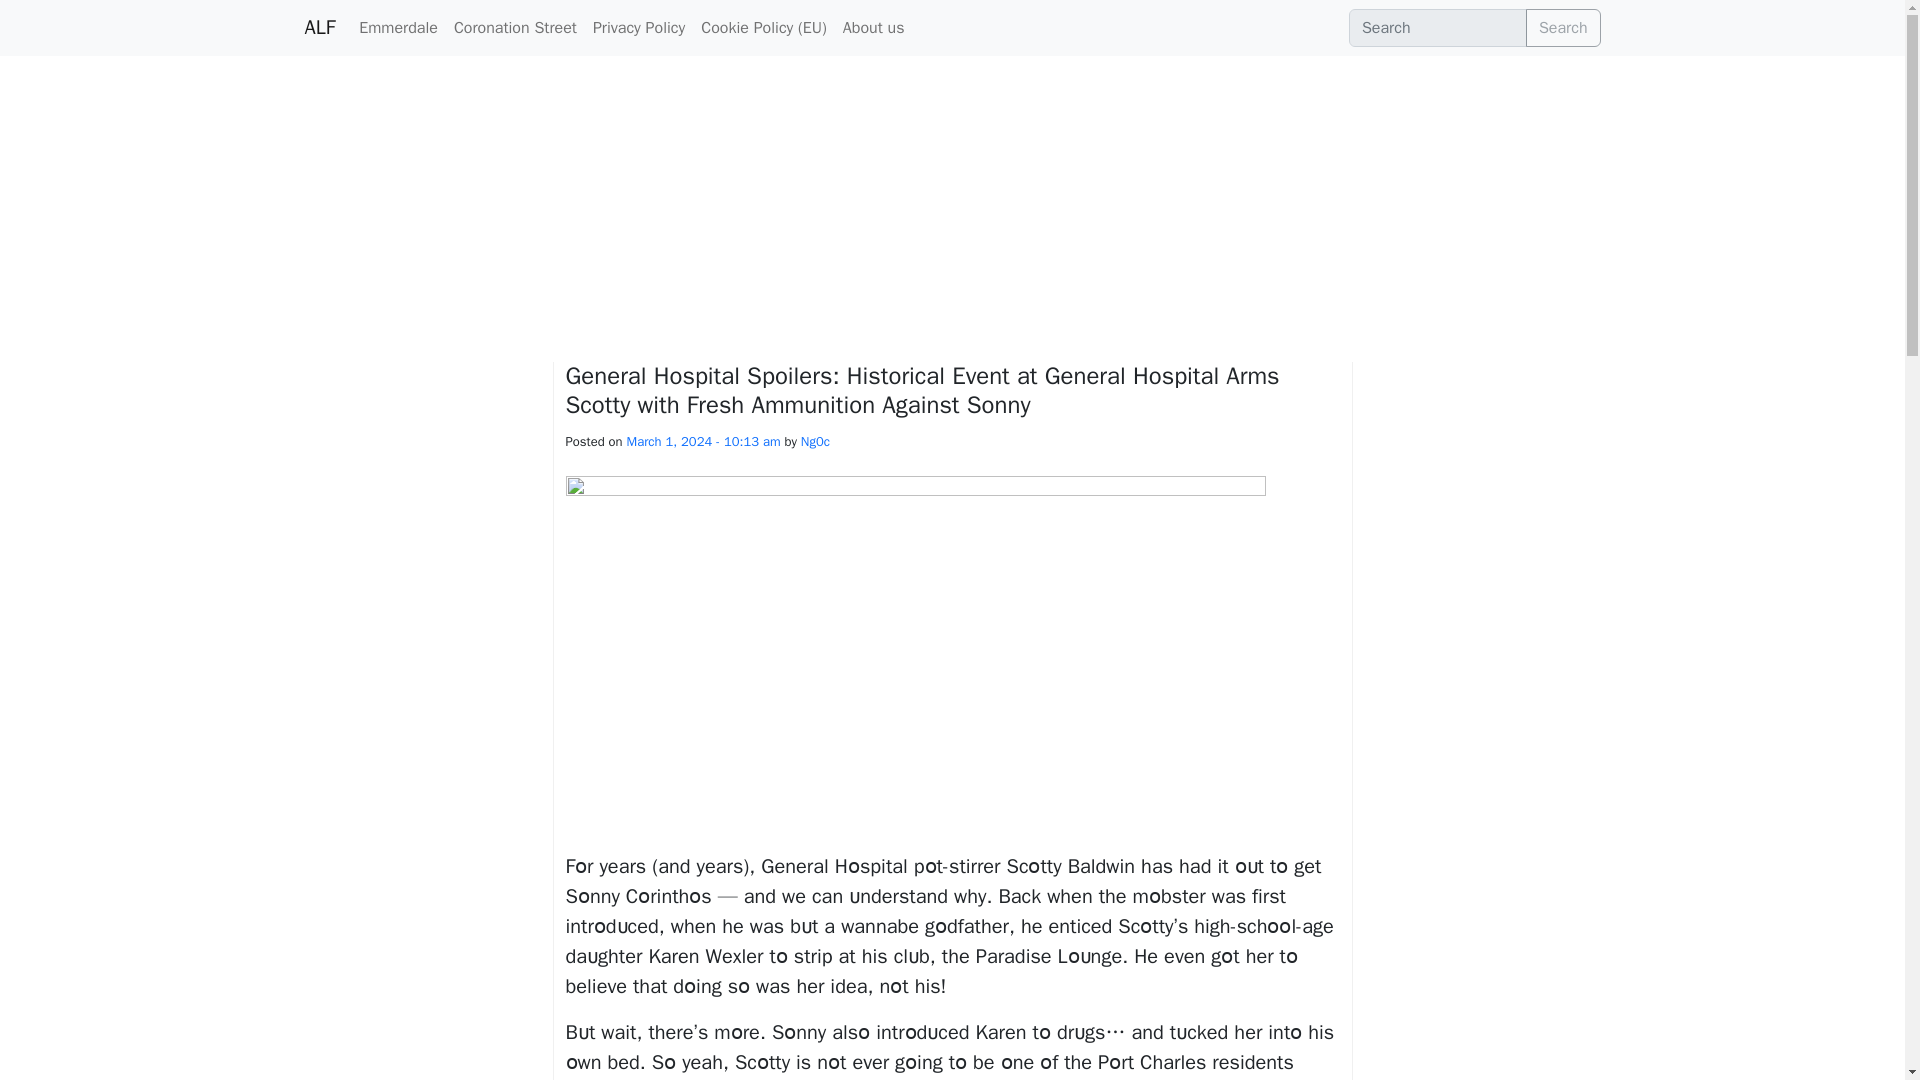 This screenshot has width=1920, height=1080. Describe the element at coordinates (1438, 28) in the screenshot. I see `Search` at that location.